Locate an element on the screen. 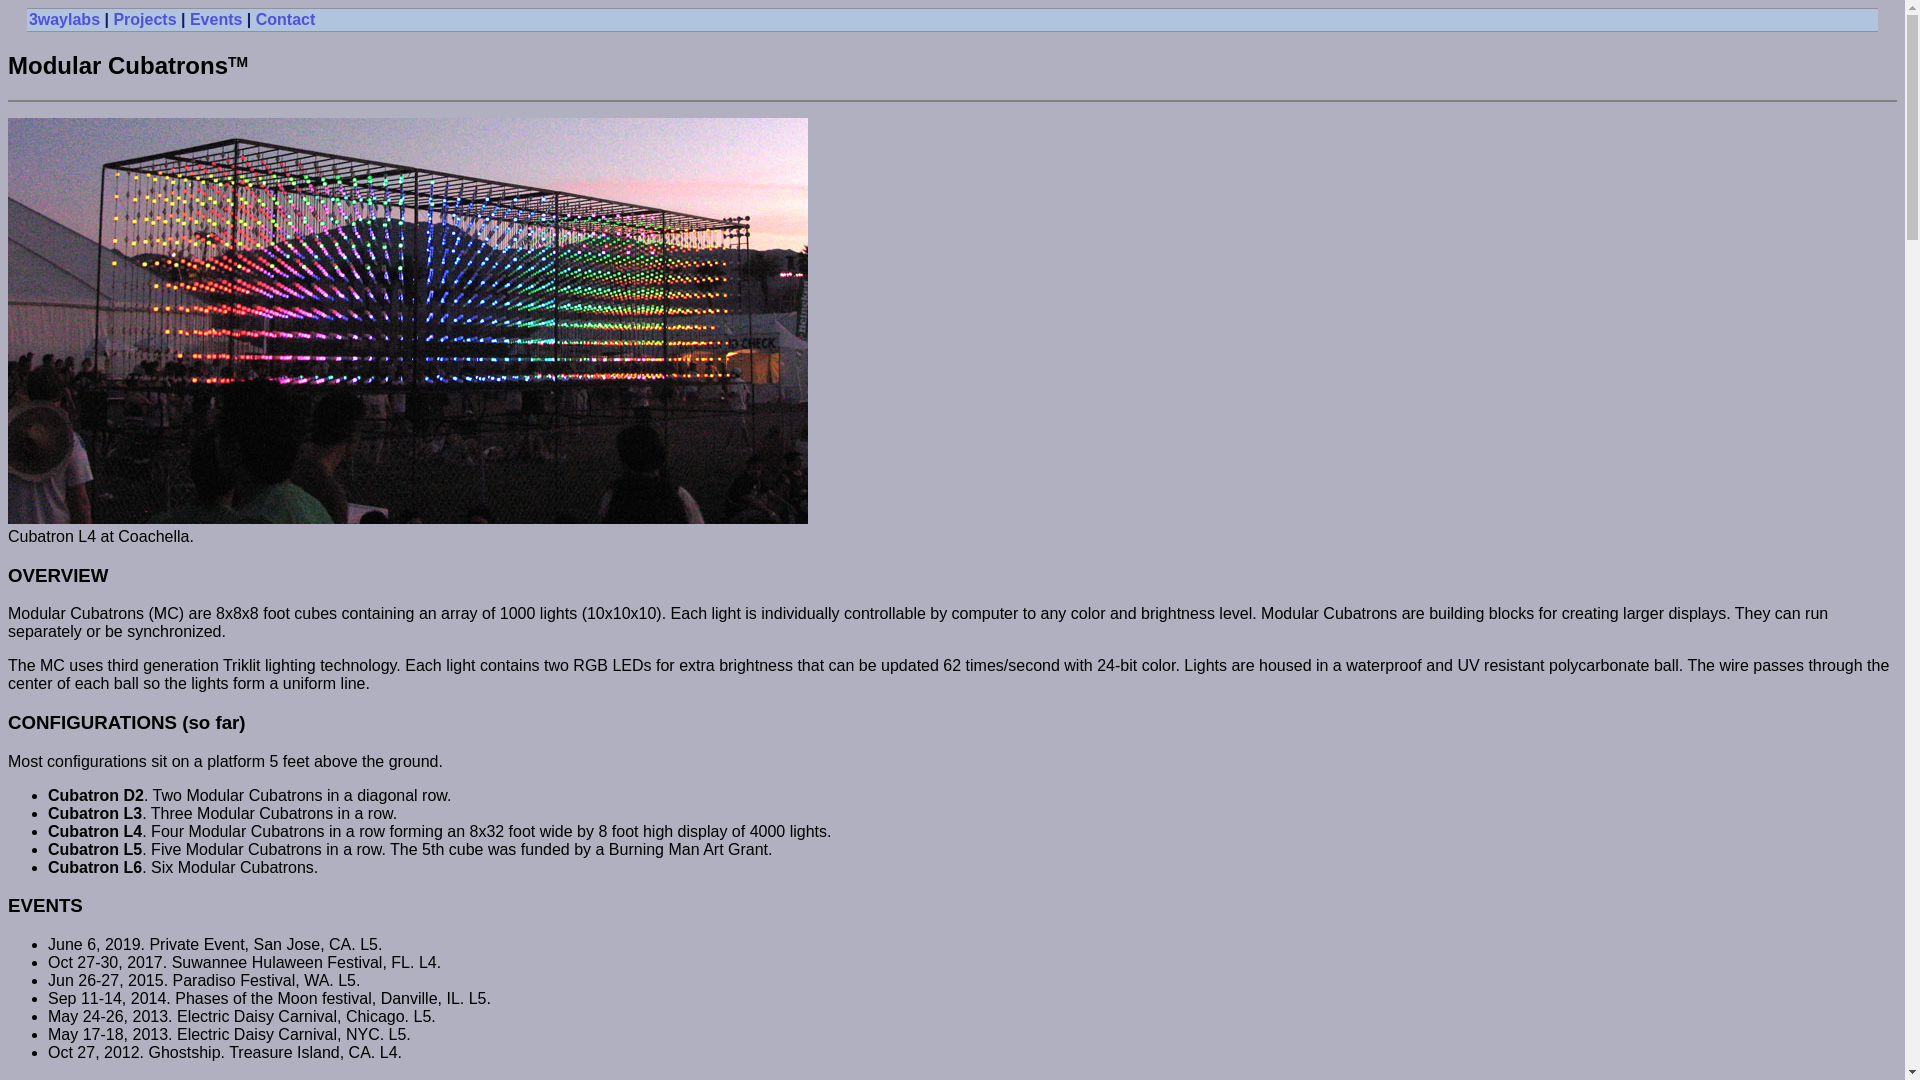 Image resolution: width=1920 pixels, height=1080 pixels. Projects is located at coordinates (144, 20).